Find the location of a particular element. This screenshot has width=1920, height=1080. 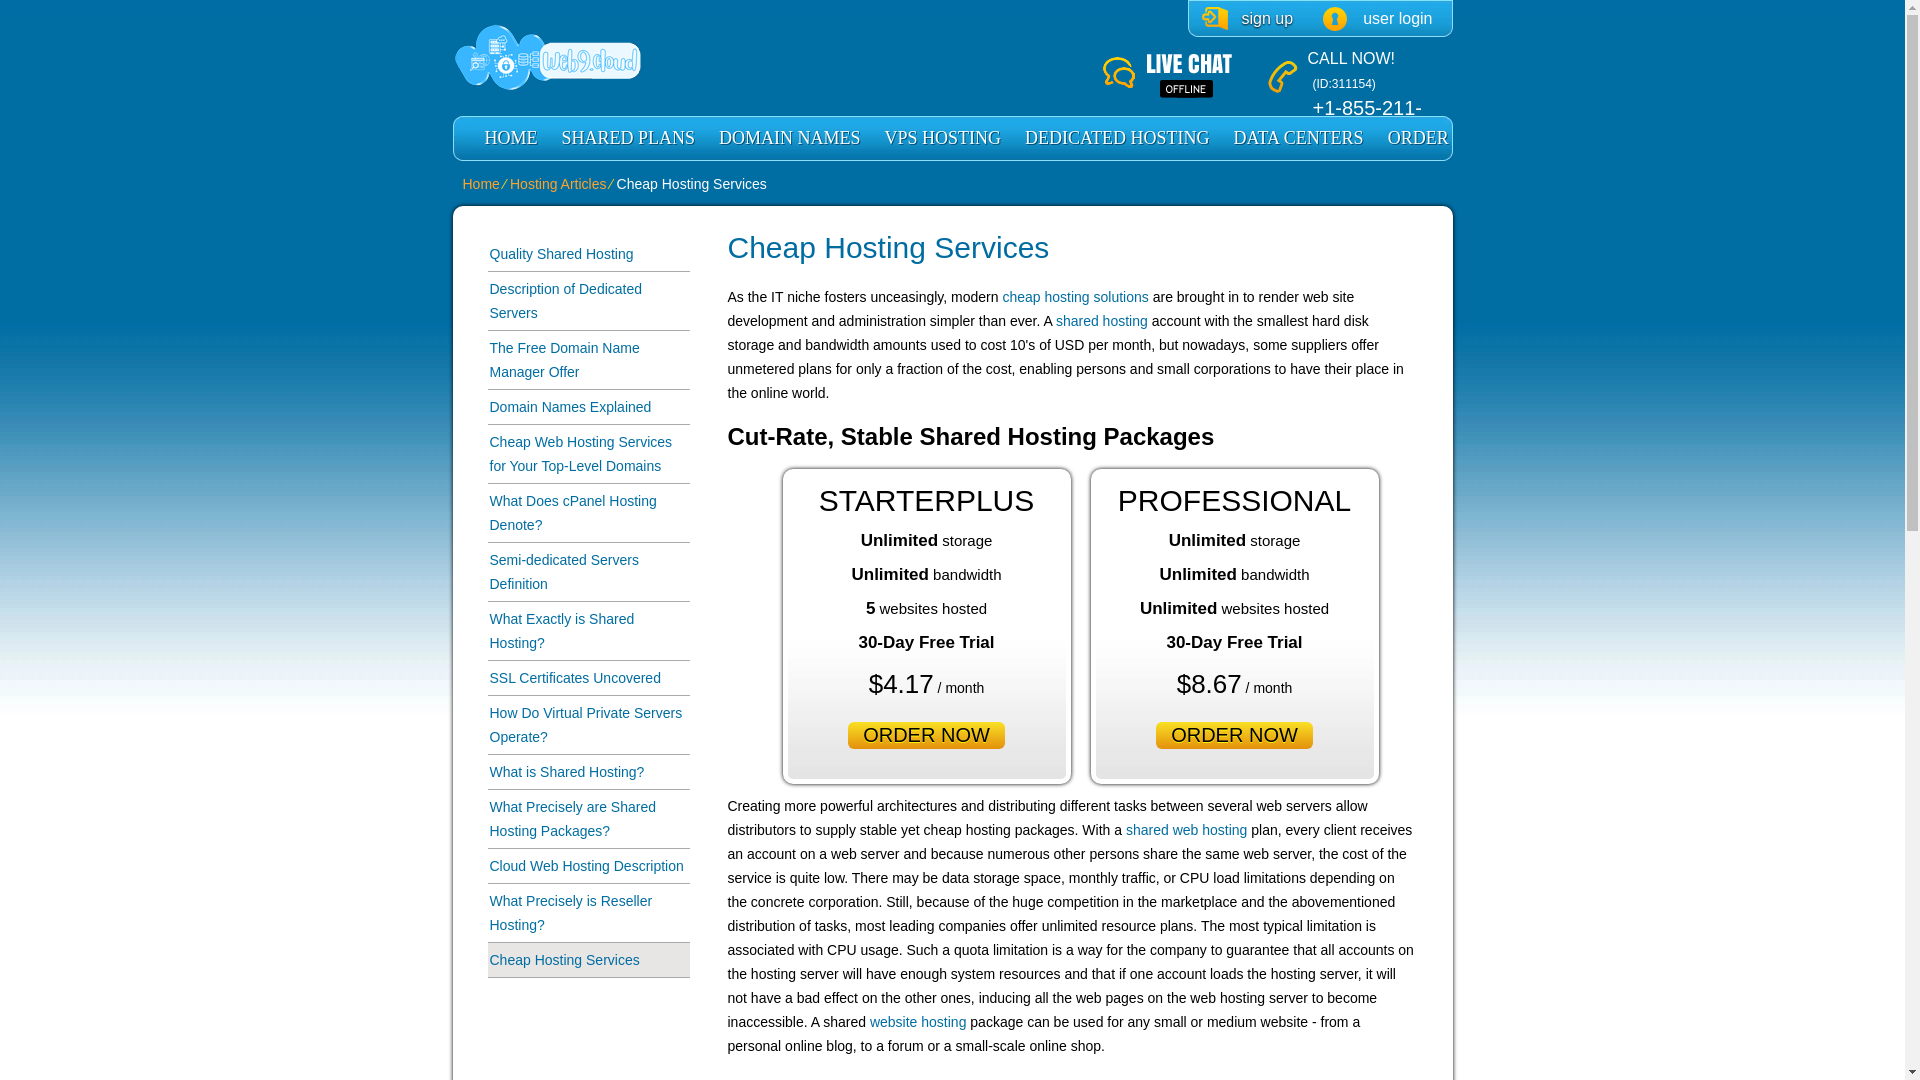

VPS HOSTING is located at coordinates (943, 138).